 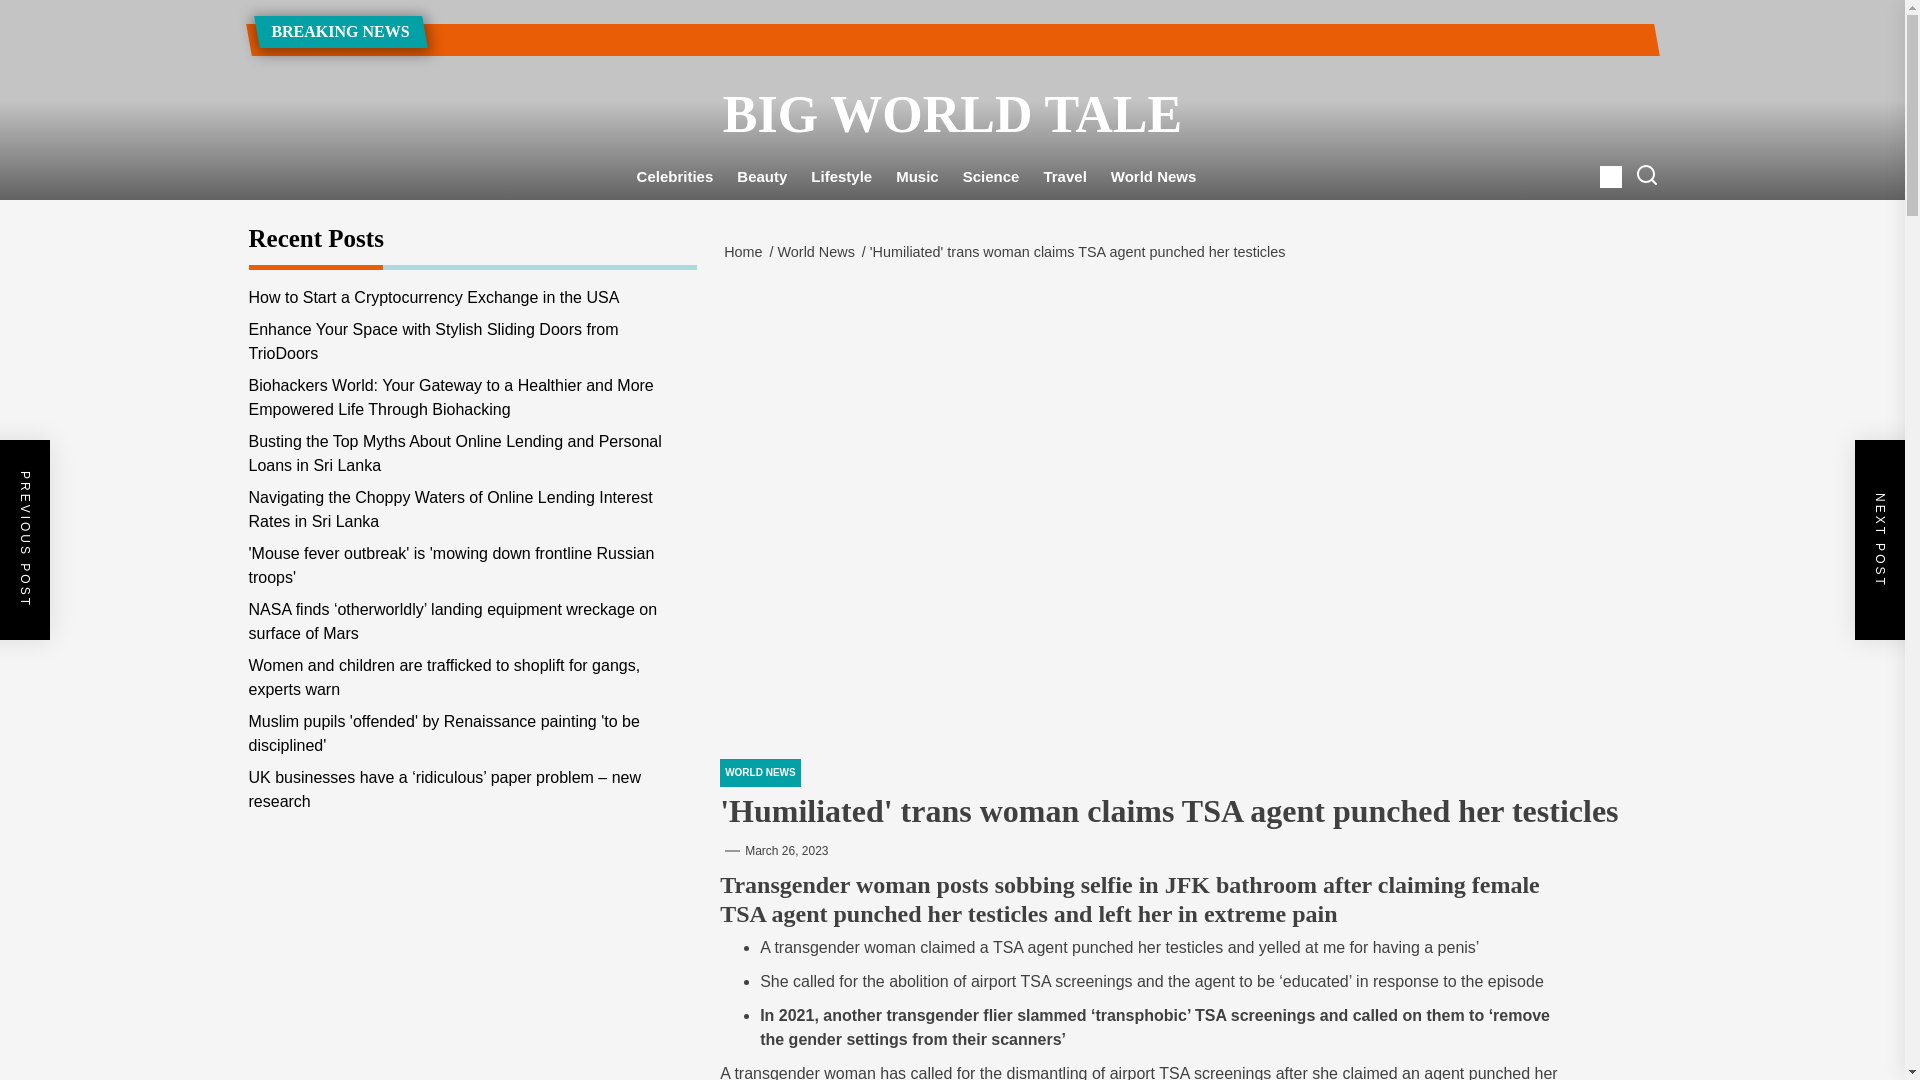 I want to click on Science, so click(x=991, y=177).